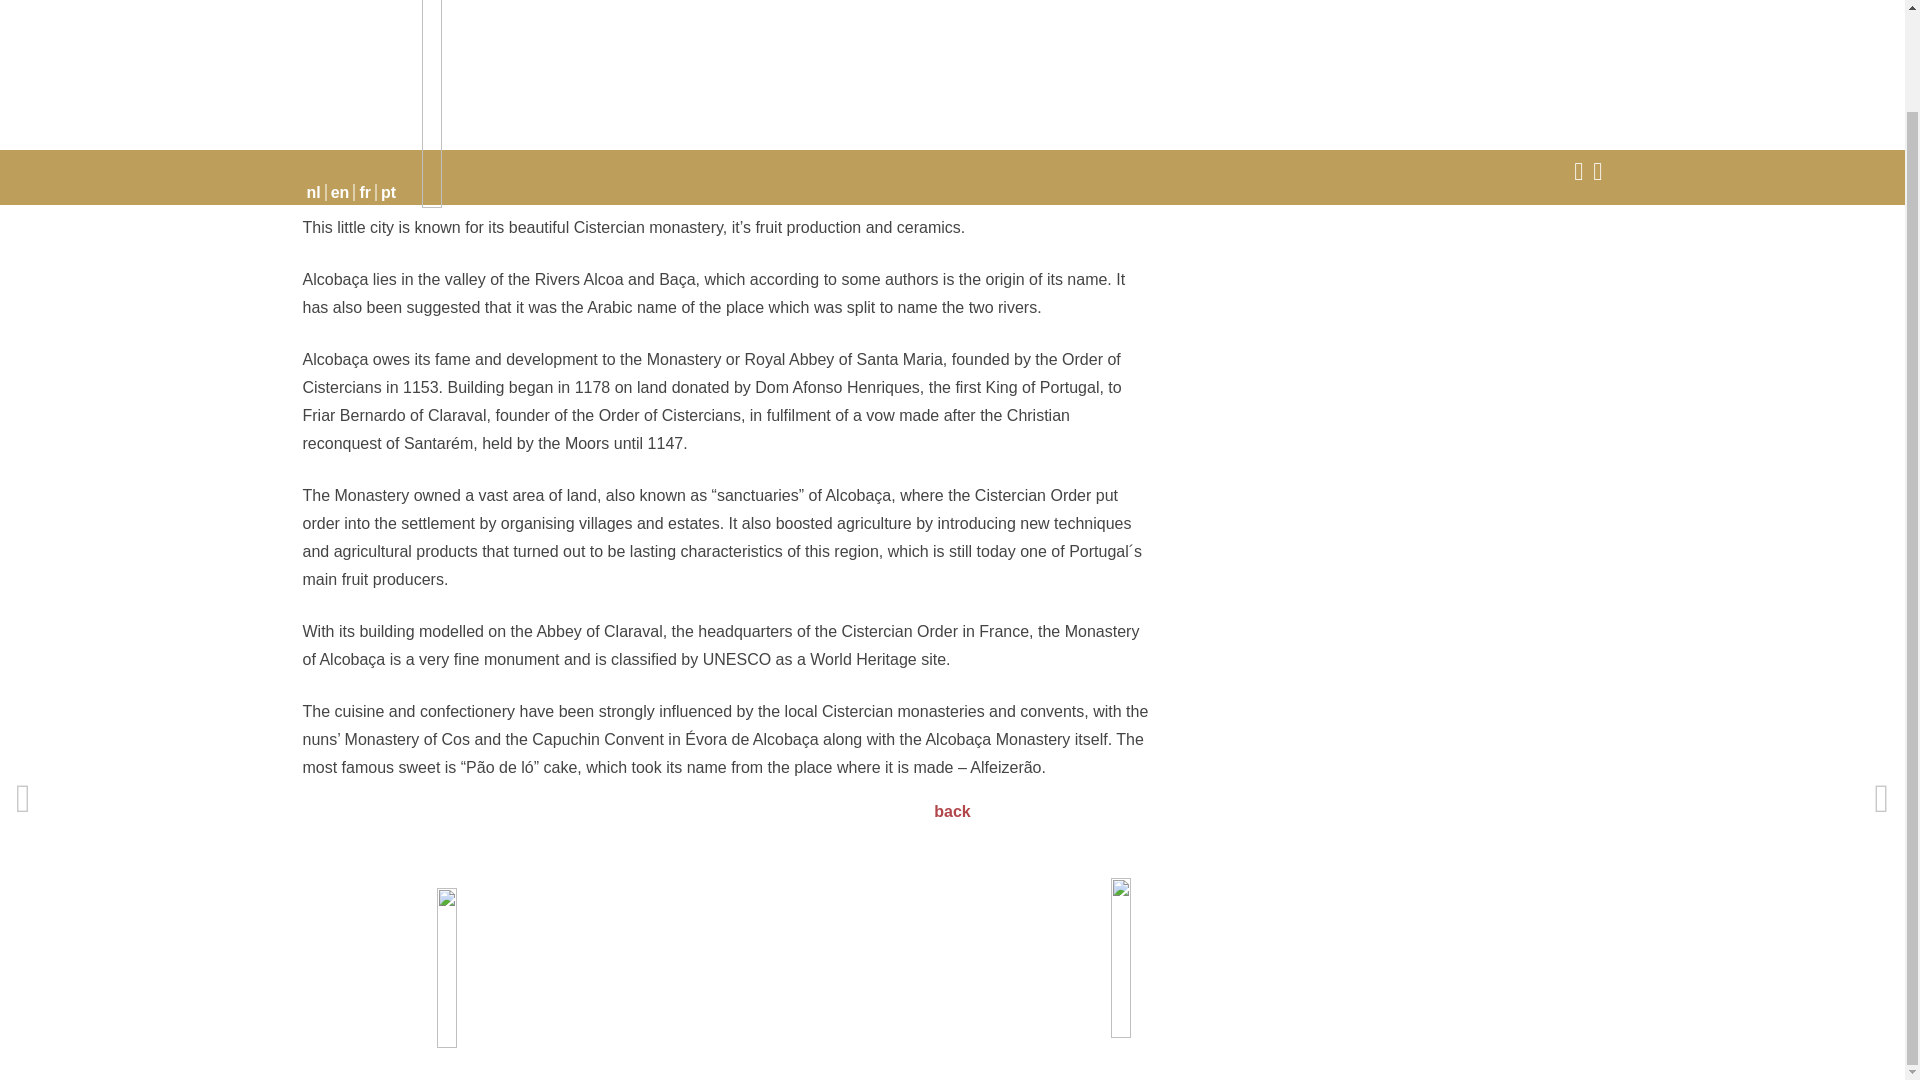  Describe the element at coordinates (340, 82) in the screenshot. I see `en` at that location.